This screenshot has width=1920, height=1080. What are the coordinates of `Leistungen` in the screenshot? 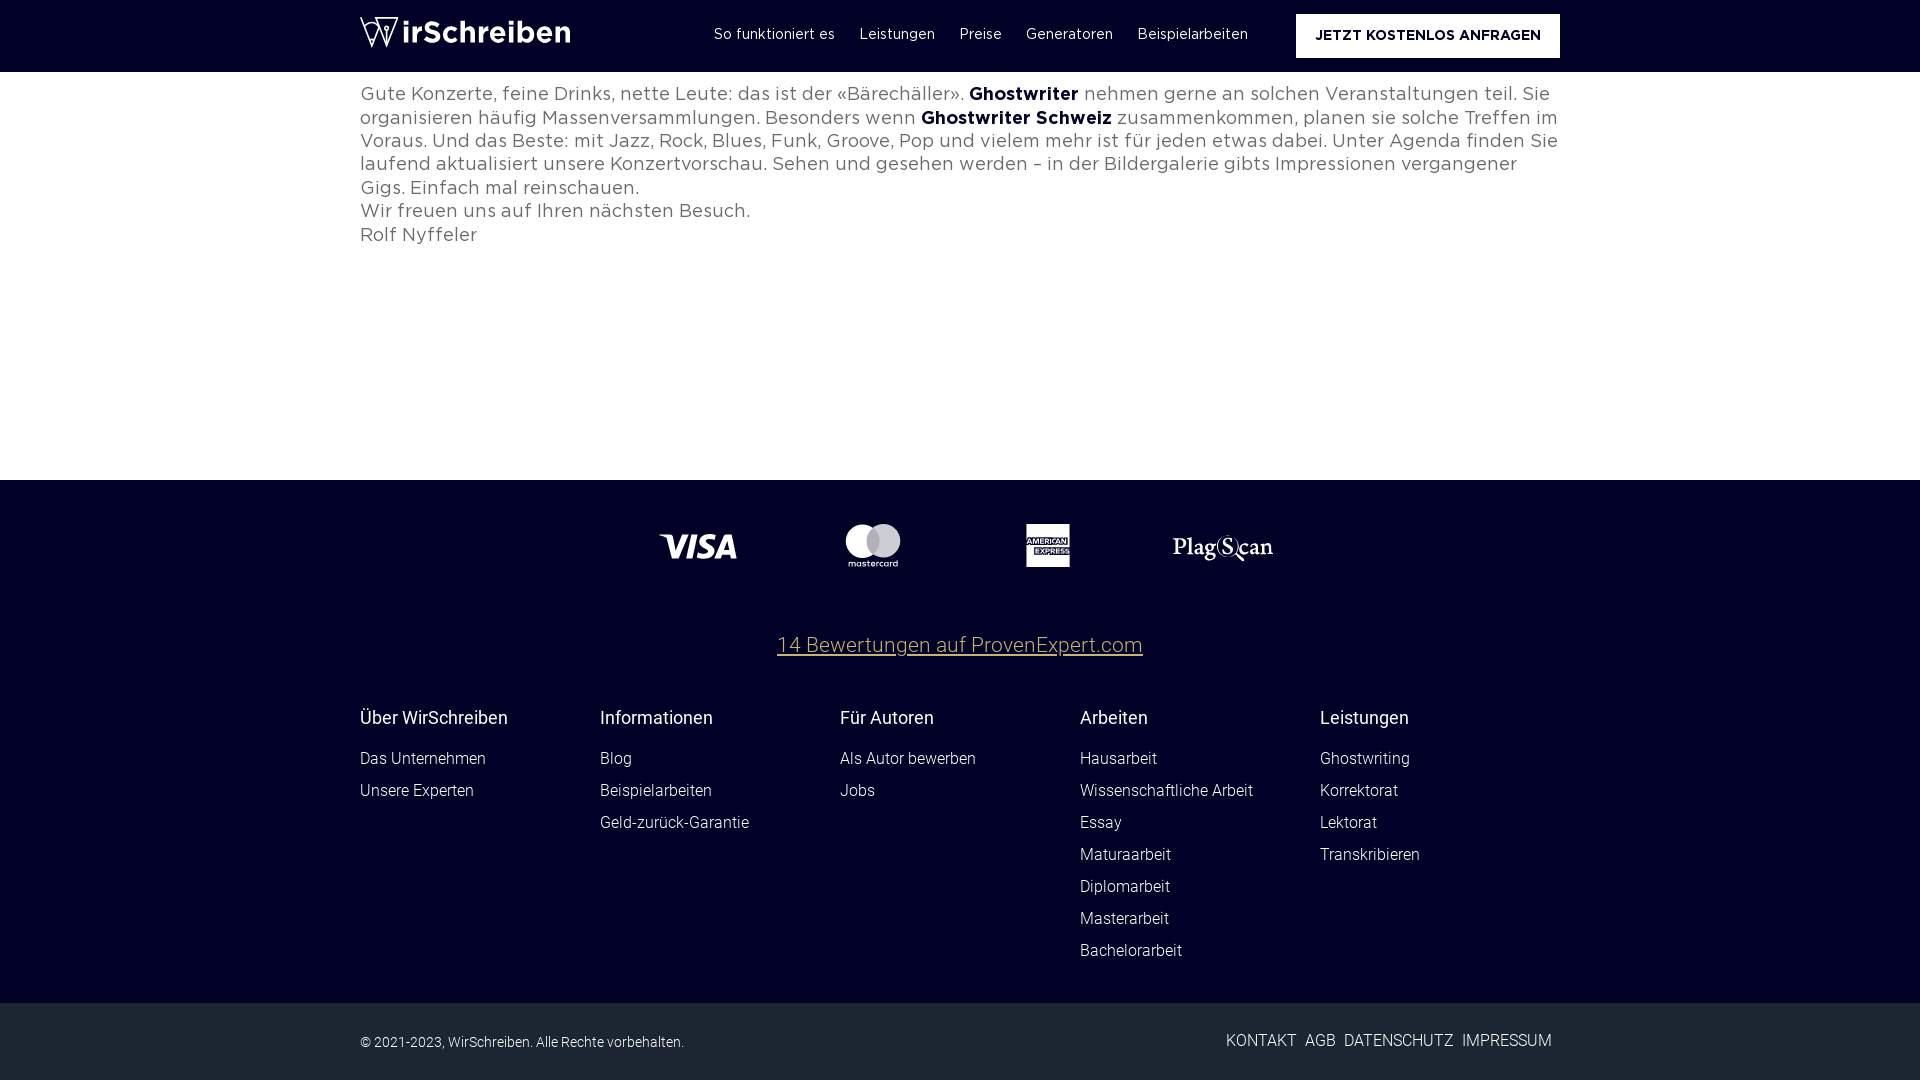 It's located at (897, 36).